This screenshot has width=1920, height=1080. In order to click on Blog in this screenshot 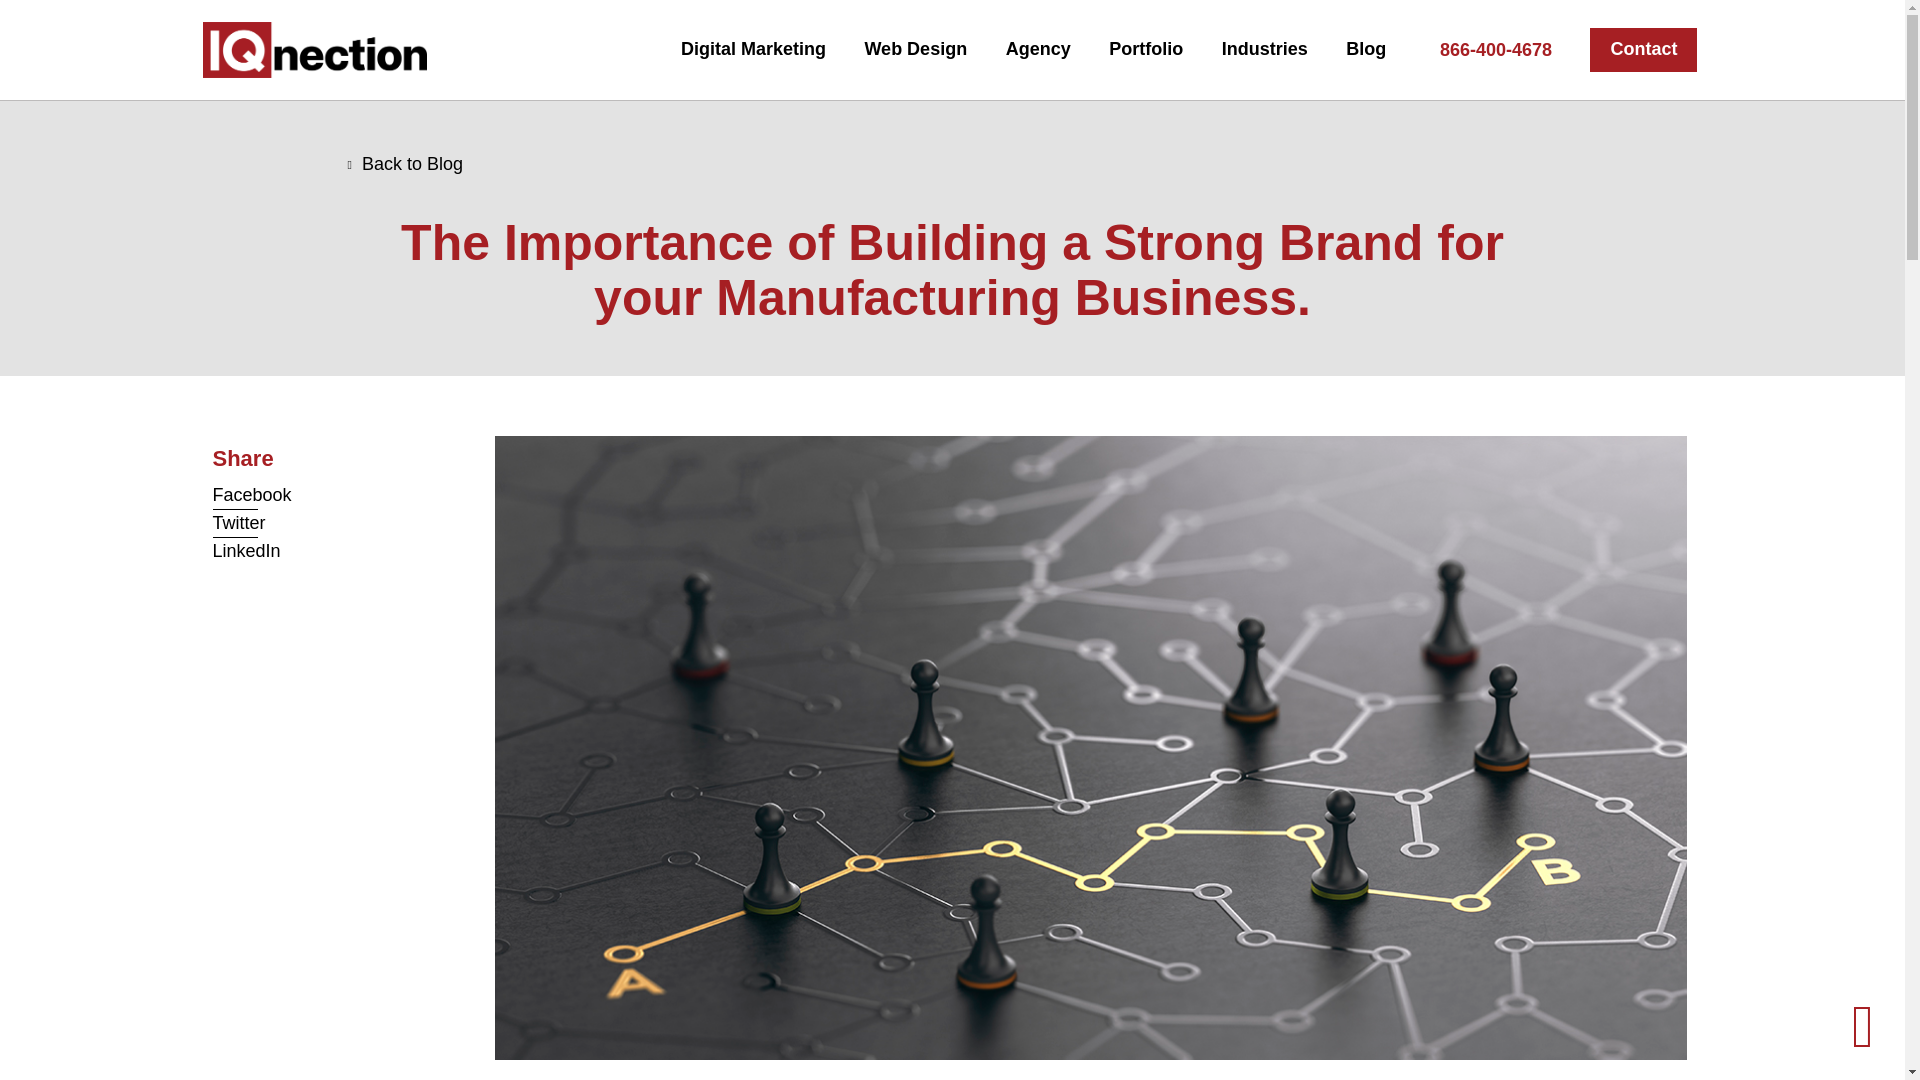, I will do `click(1366, 48)`.